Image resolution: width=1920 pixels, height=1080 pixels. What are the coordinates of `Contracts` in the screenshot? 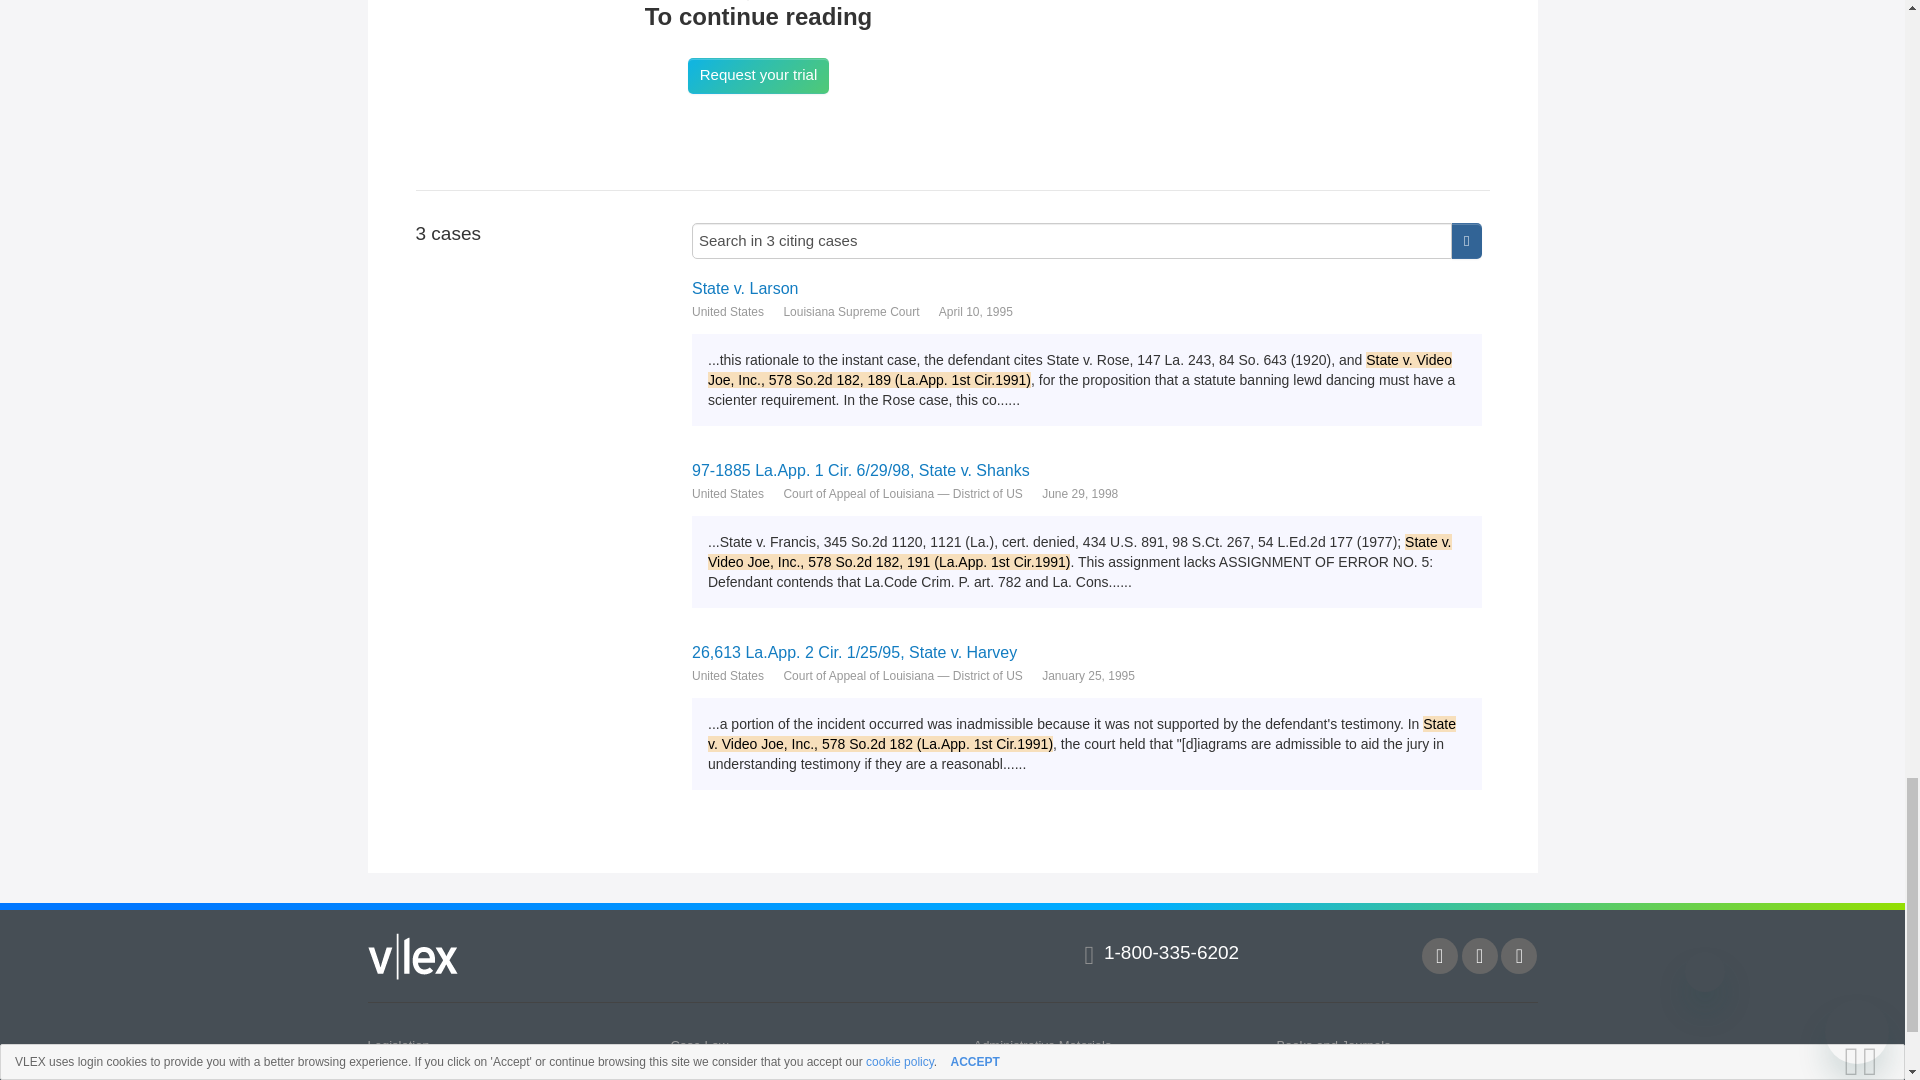 It's located at (396, 1070).